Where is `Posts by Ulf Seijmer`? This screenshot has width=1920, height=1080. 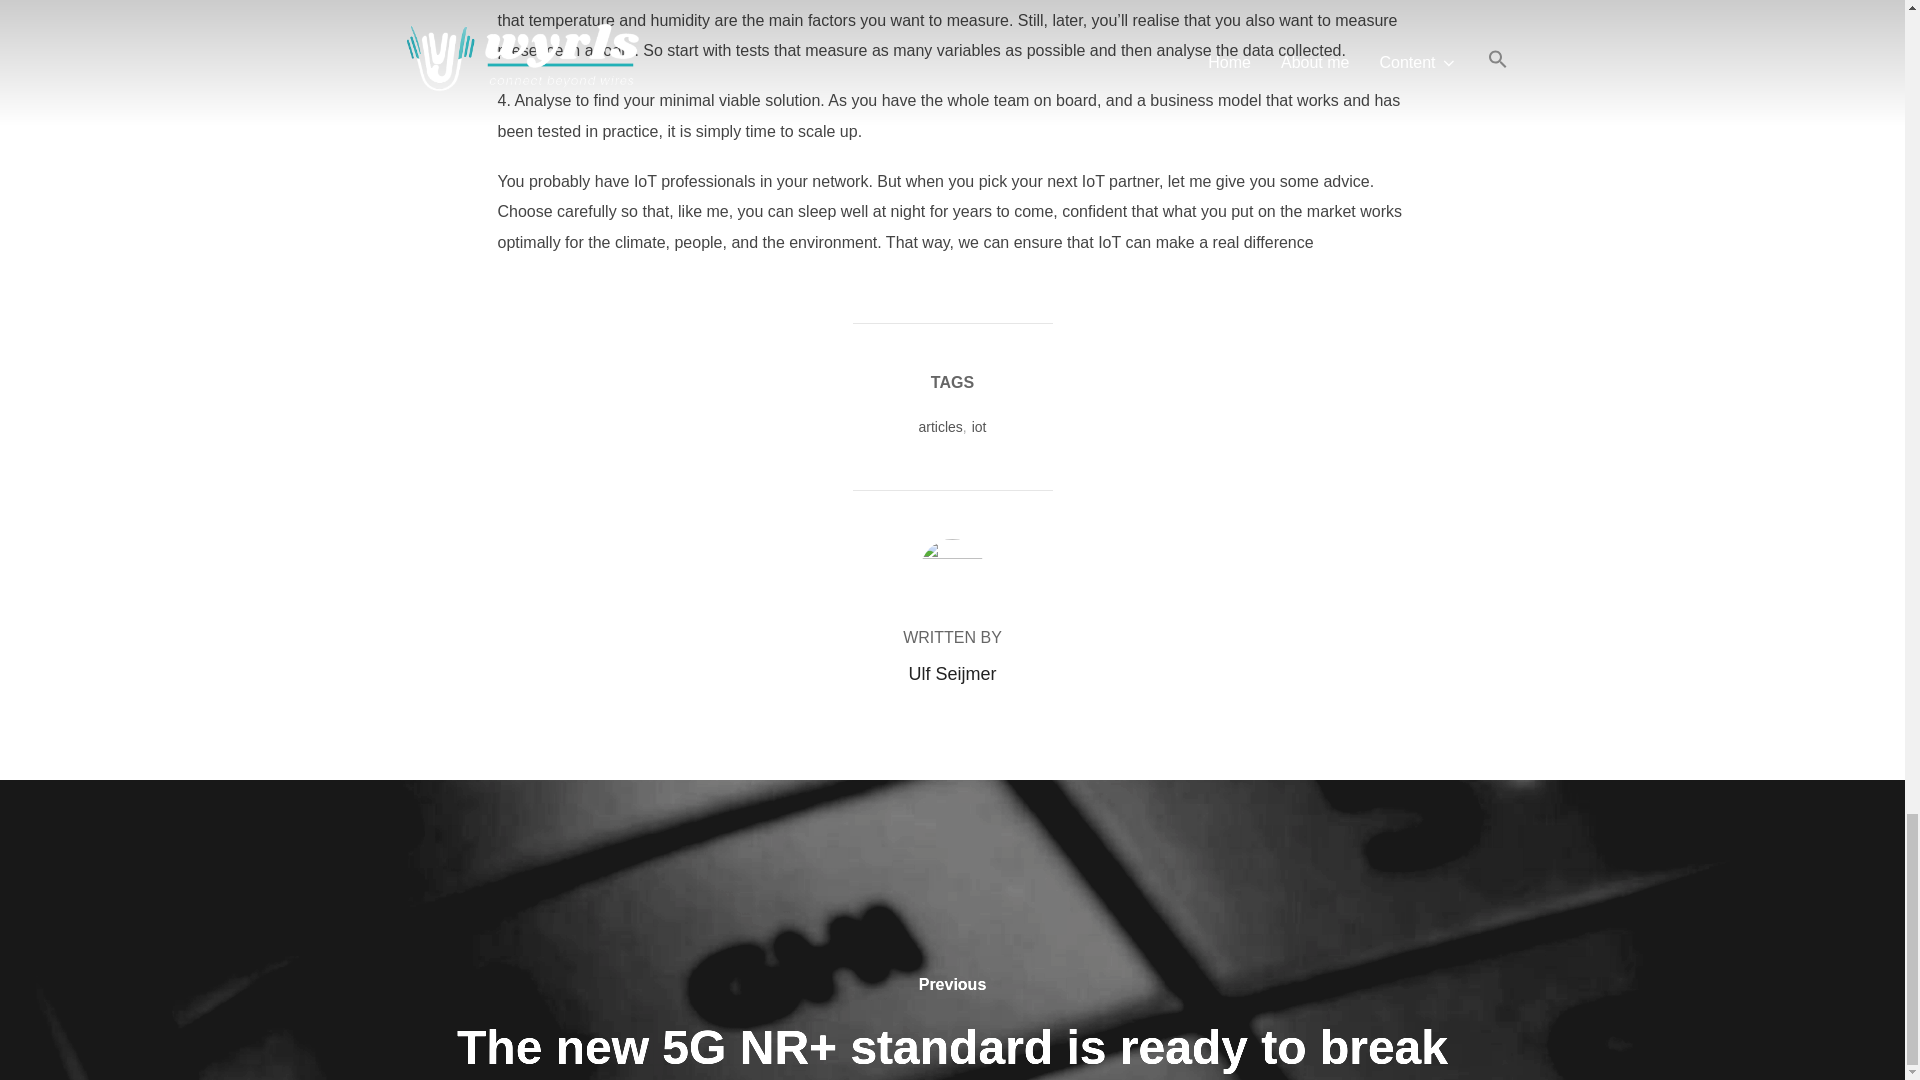
Posts by Ulf Seijmer is located at coordinates (952, 674).